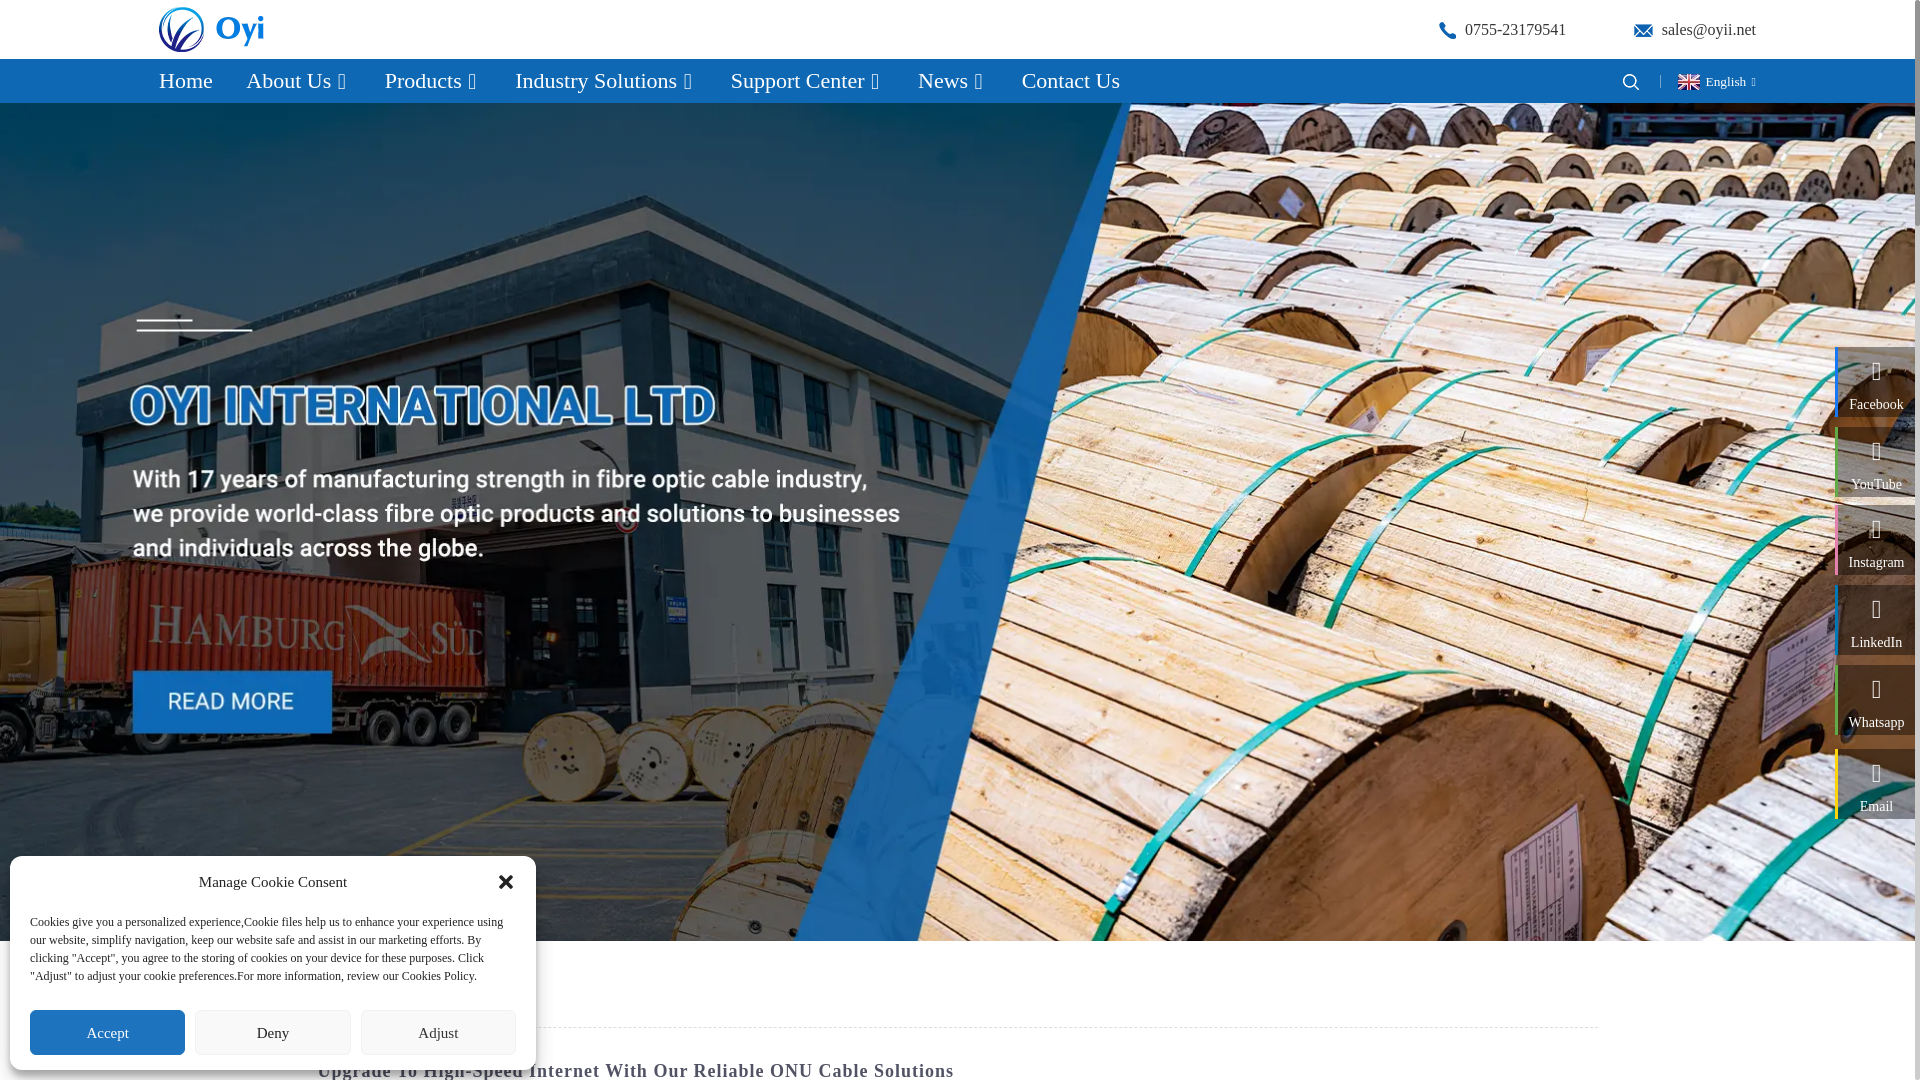  Describe the element at coordinates (1714, 81) in the screenshot. I see `English` at that location.